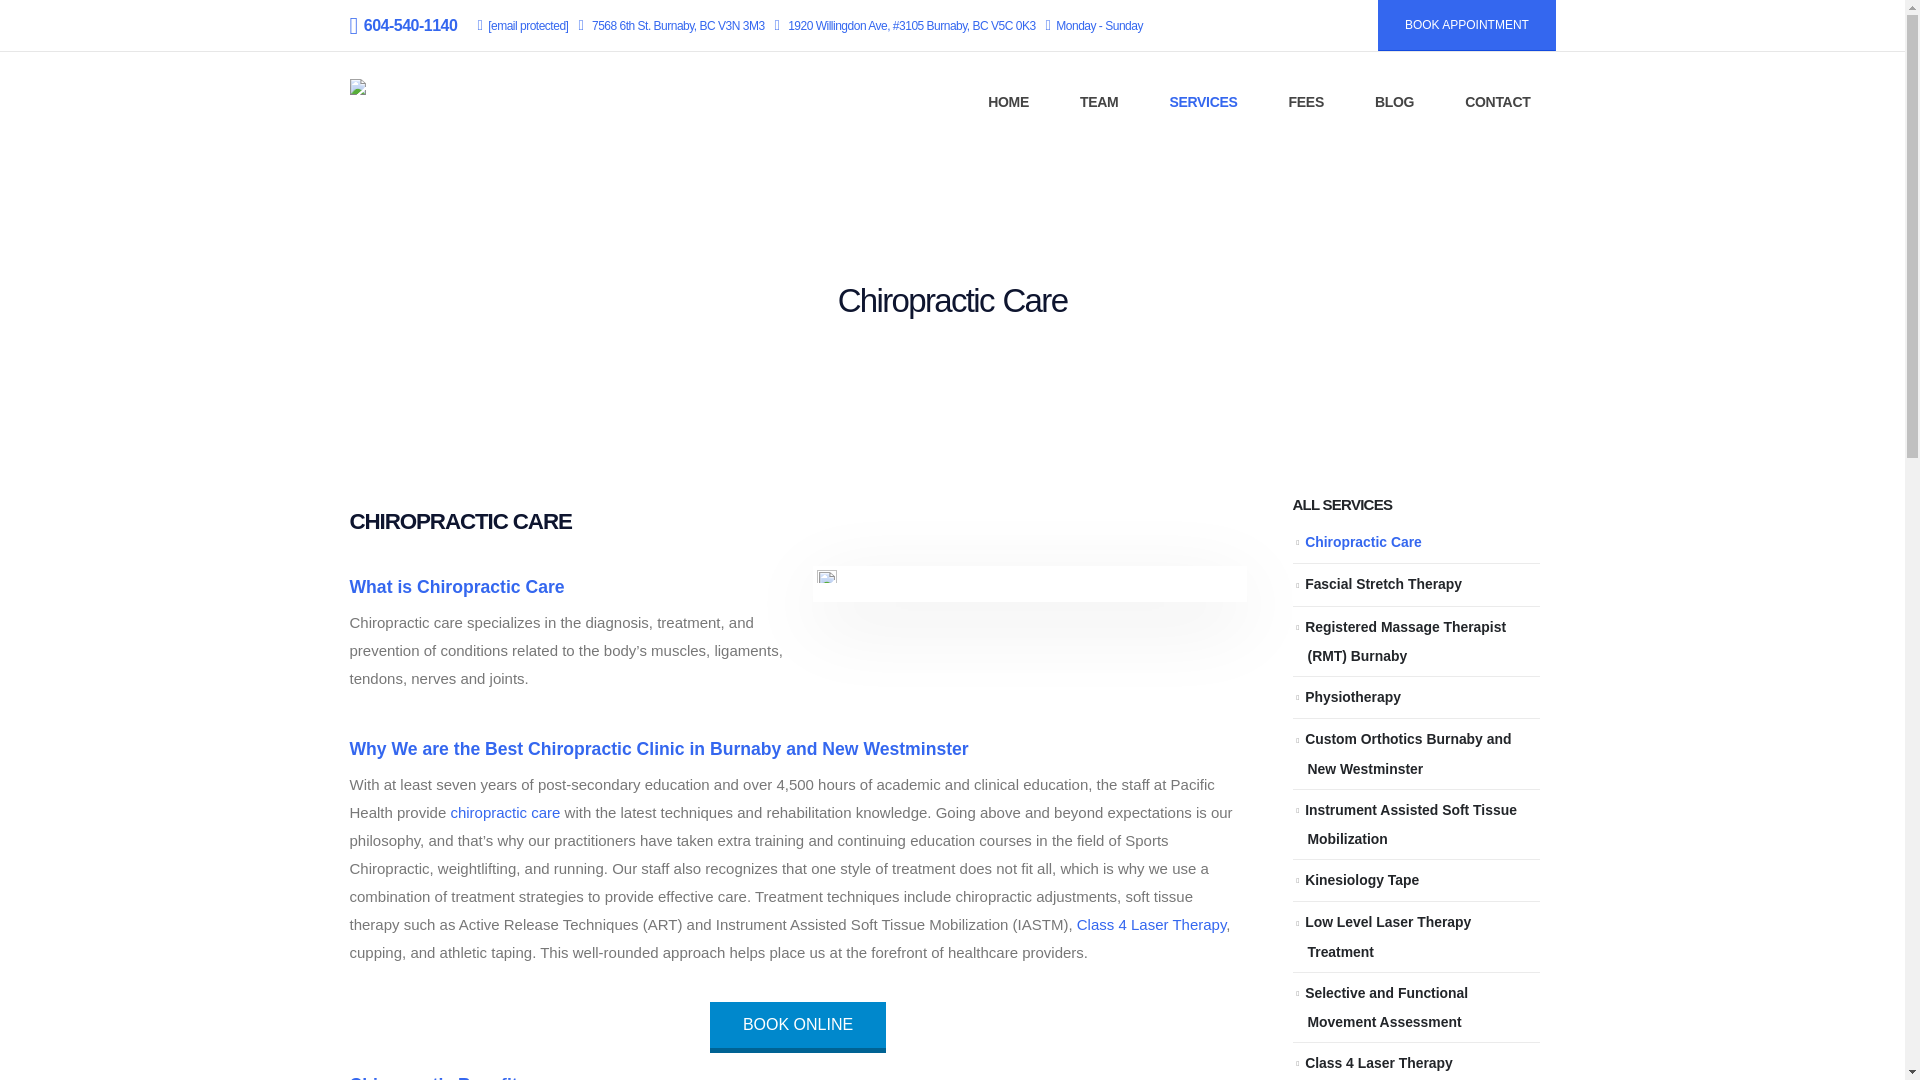 Image resolution: width=1920 pixels, height=1080 pixels. Describe the element at coordinates (910, 26) in the screenshot. I see `Pacific Health Brentwood Mall` at that location.